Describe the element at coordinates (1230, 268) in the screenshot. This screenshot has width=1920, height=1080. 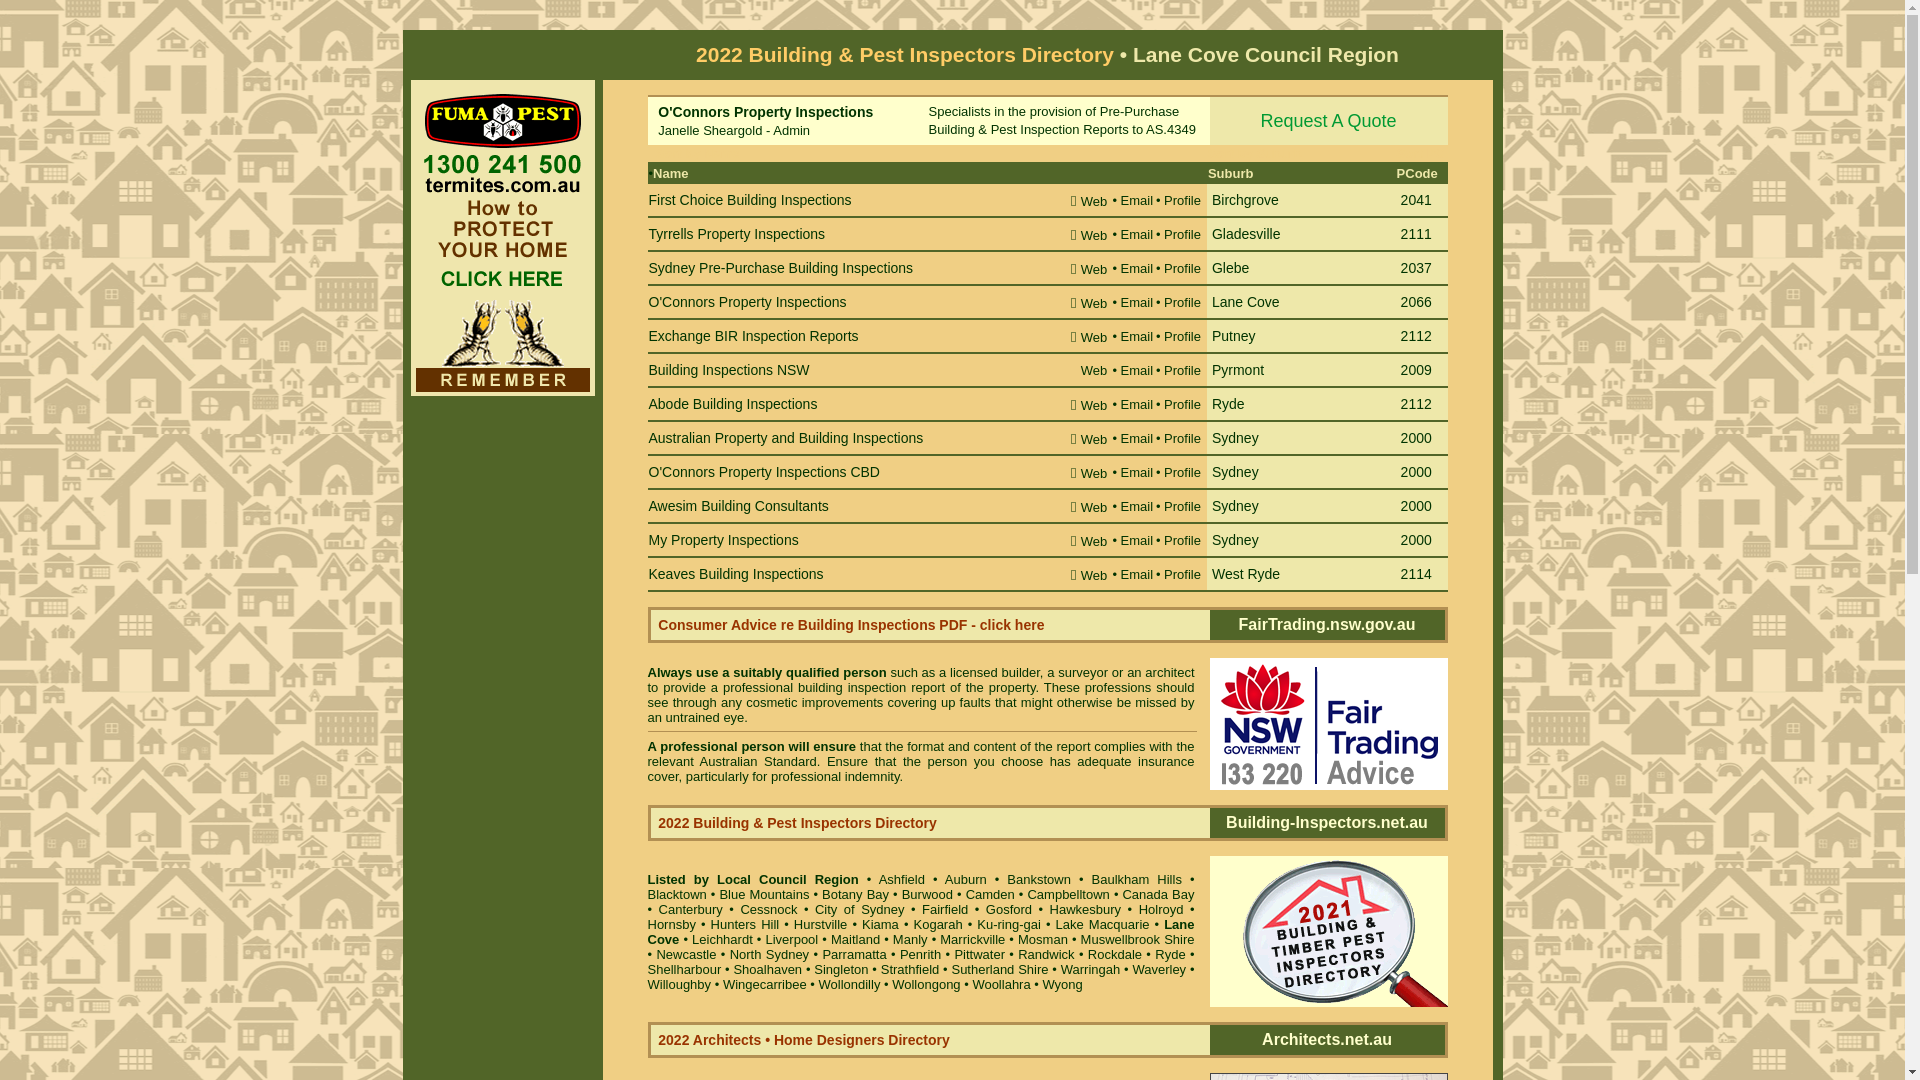
I see `Glebe` at that location.